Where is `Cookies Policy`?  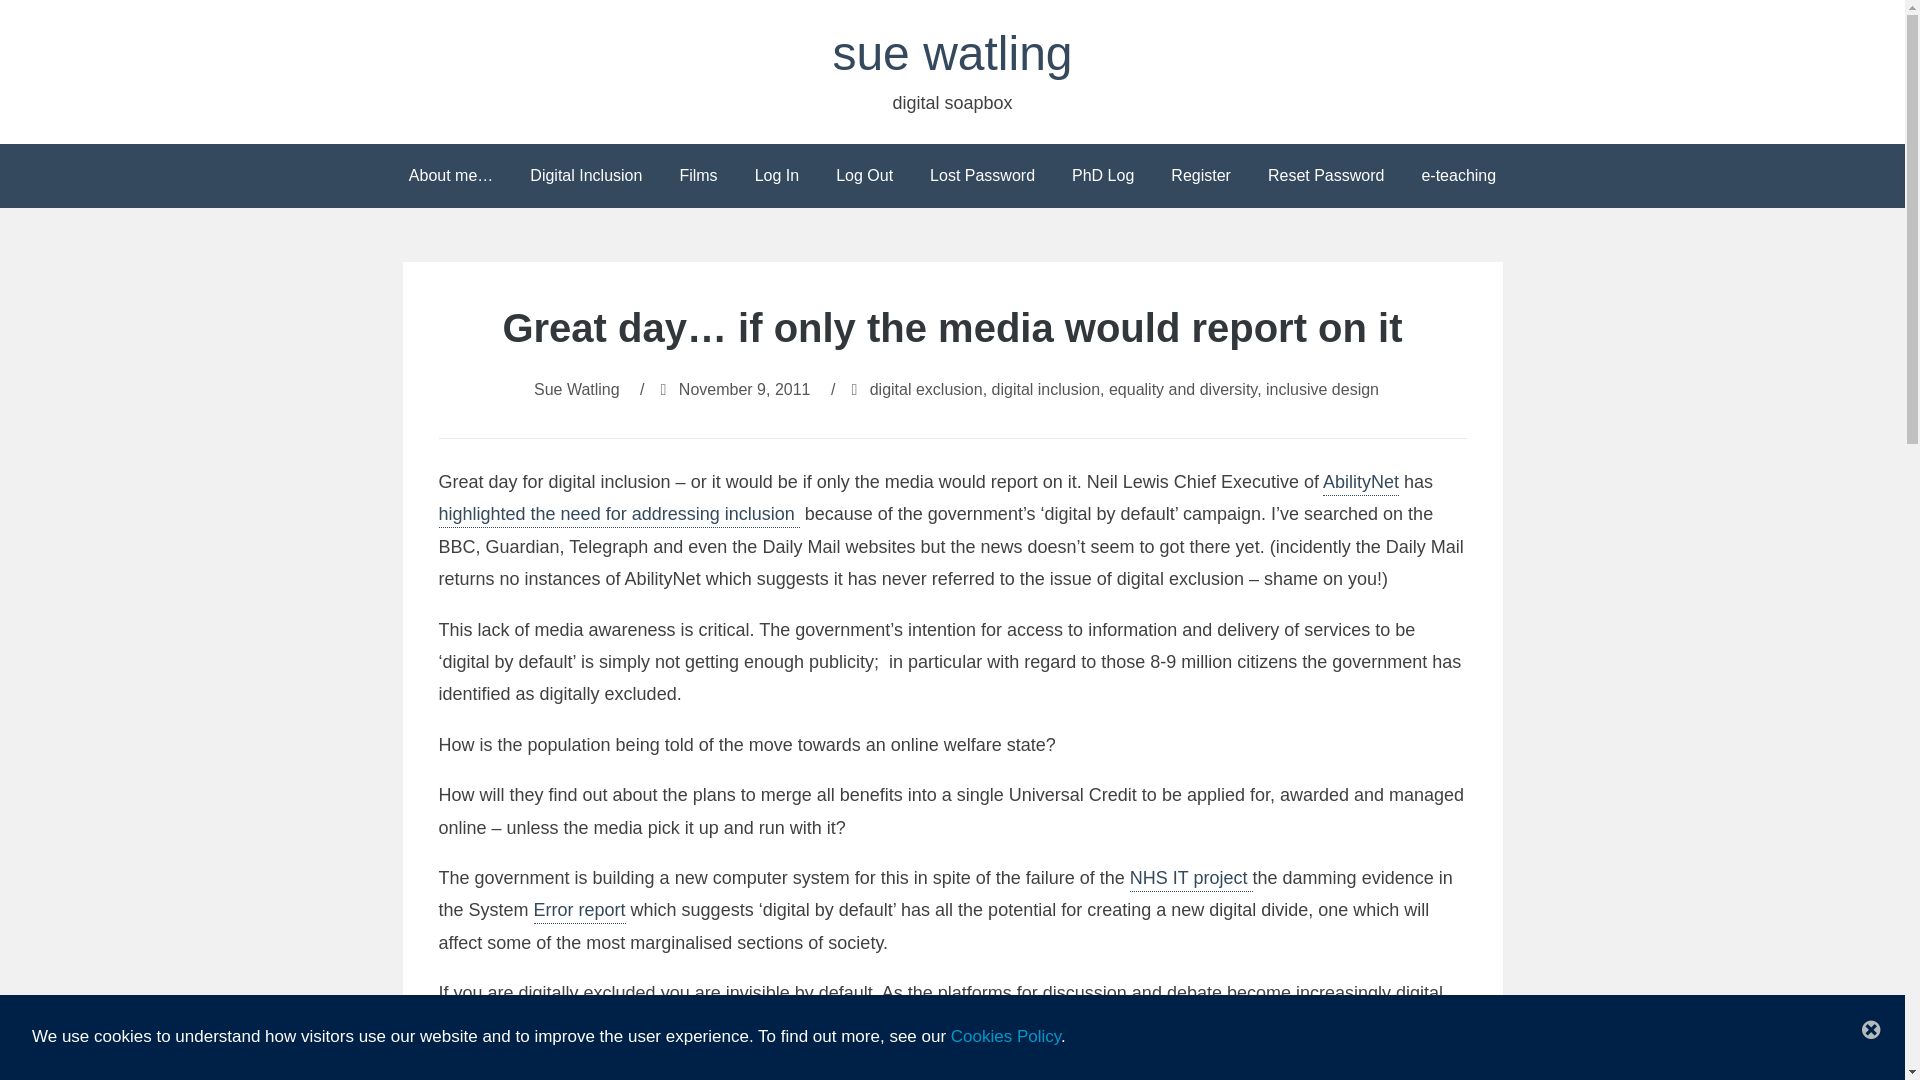
Cookies Policy is located at coordinates (1006, 1036).